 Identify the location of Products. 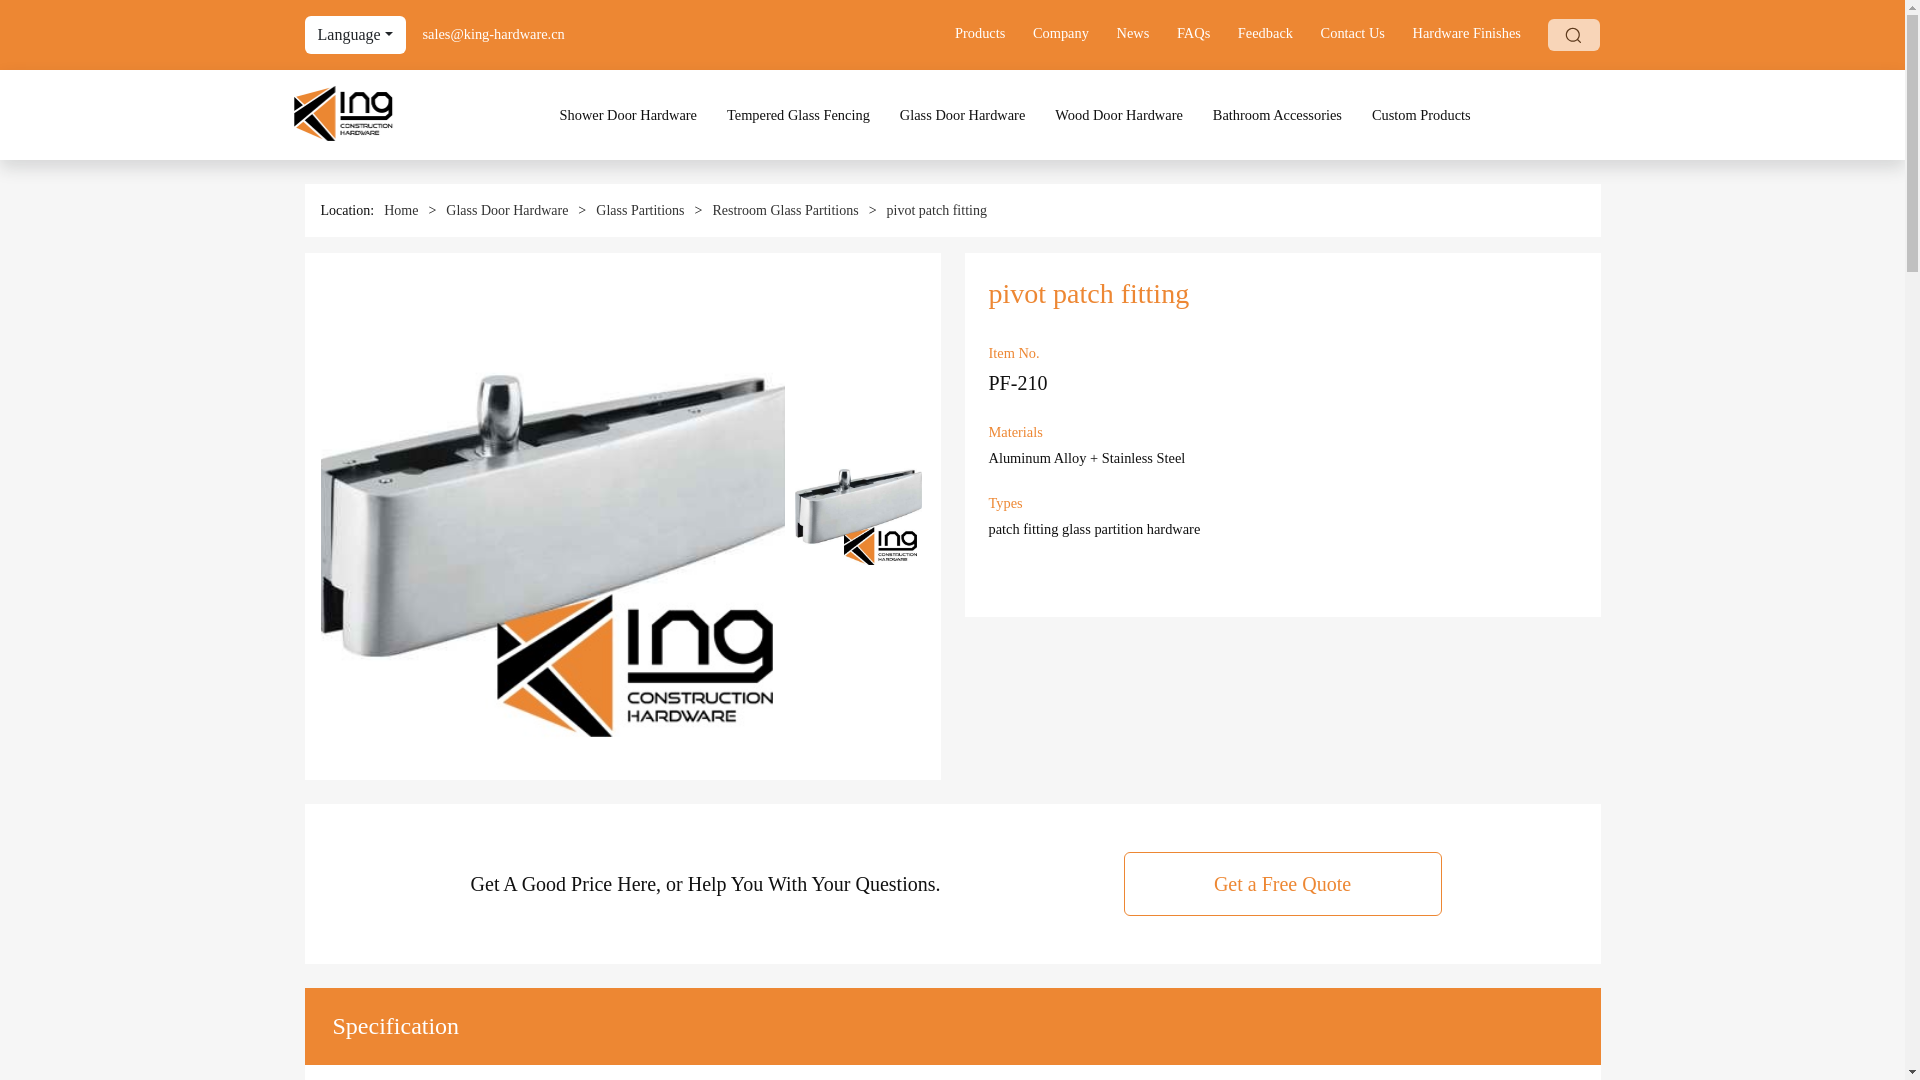
(992, 32).